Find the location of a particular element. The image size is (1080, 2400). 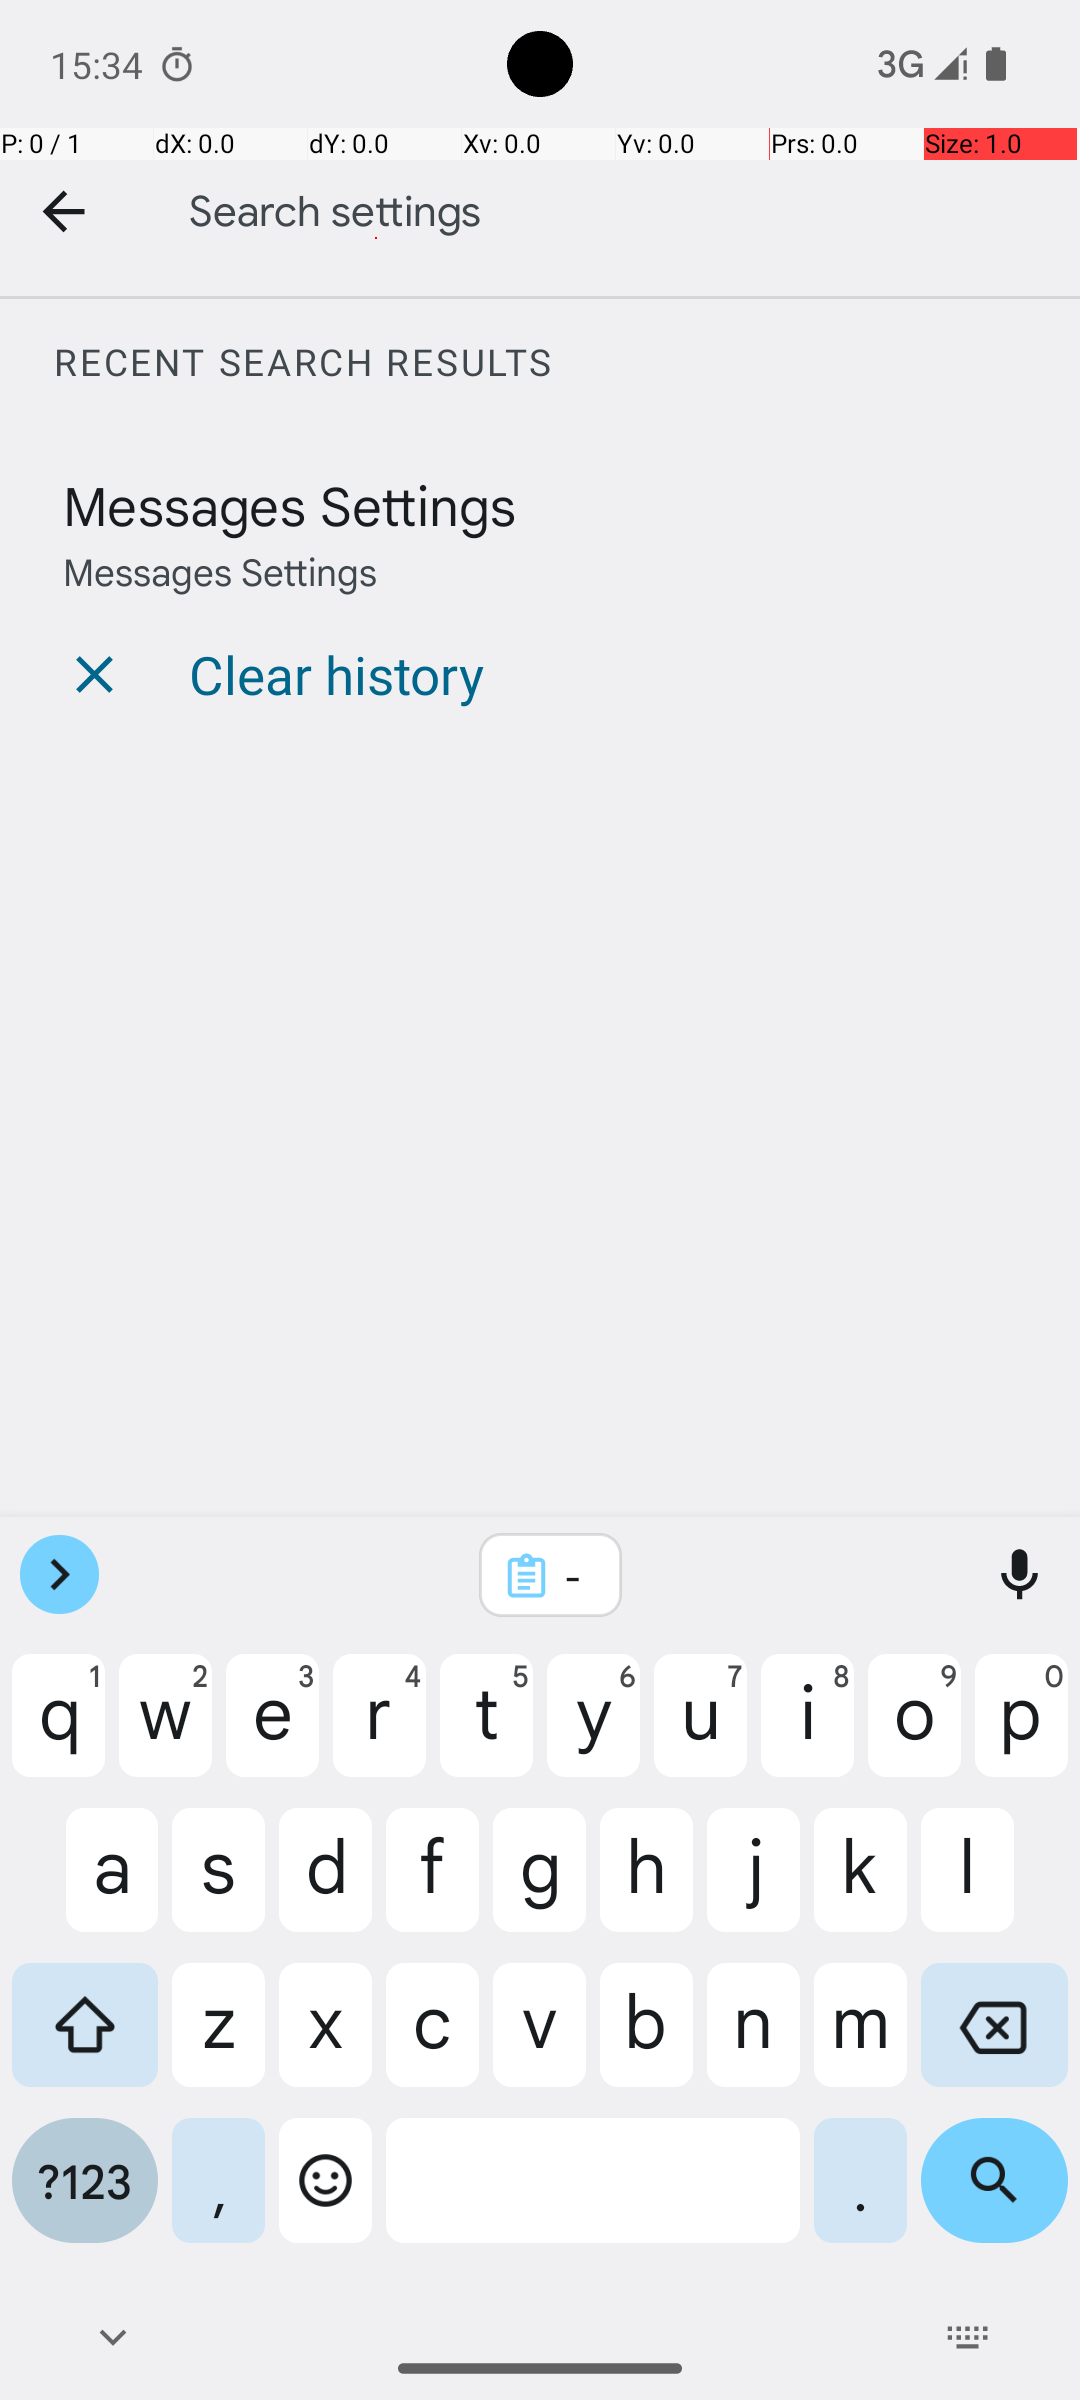

Messages Settings is located at coordinates (290, 504).